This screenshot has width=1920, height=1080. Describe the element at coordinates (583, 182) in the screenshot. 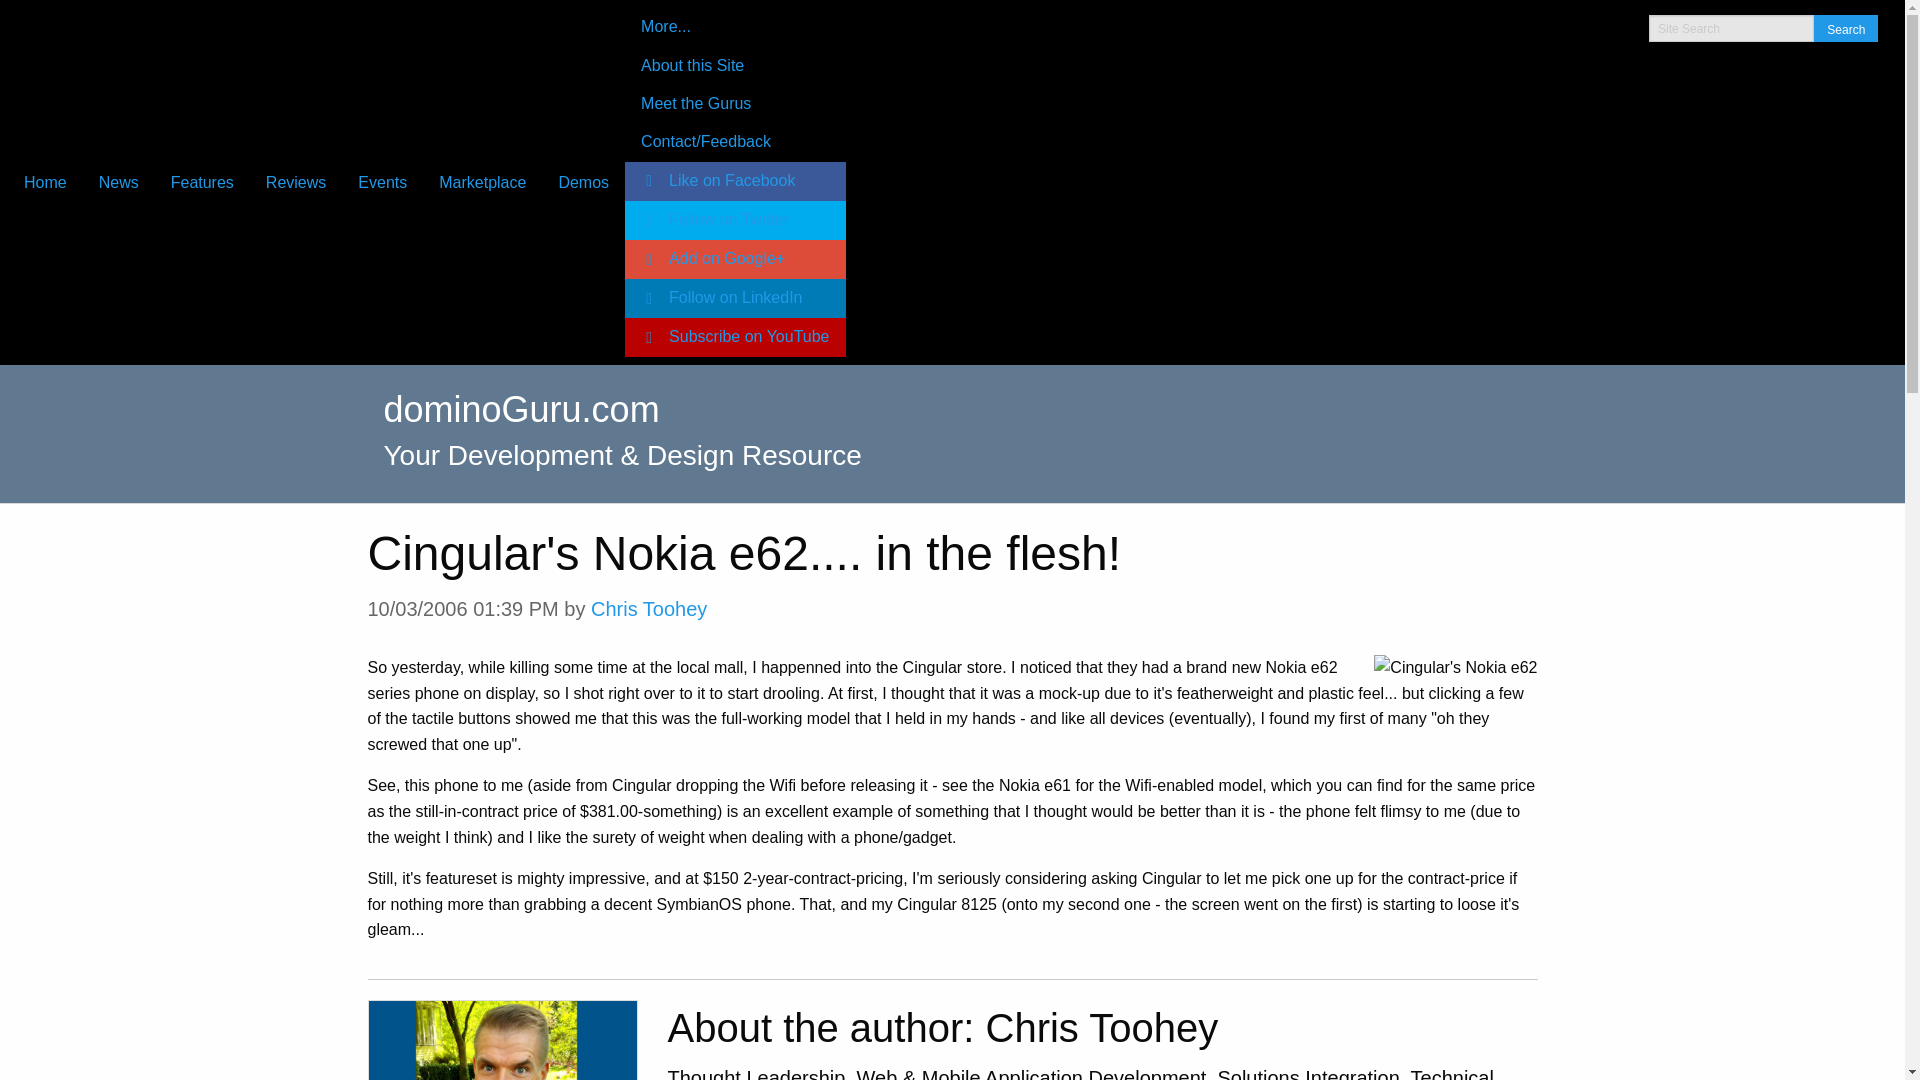

I see `Demos` at that location.